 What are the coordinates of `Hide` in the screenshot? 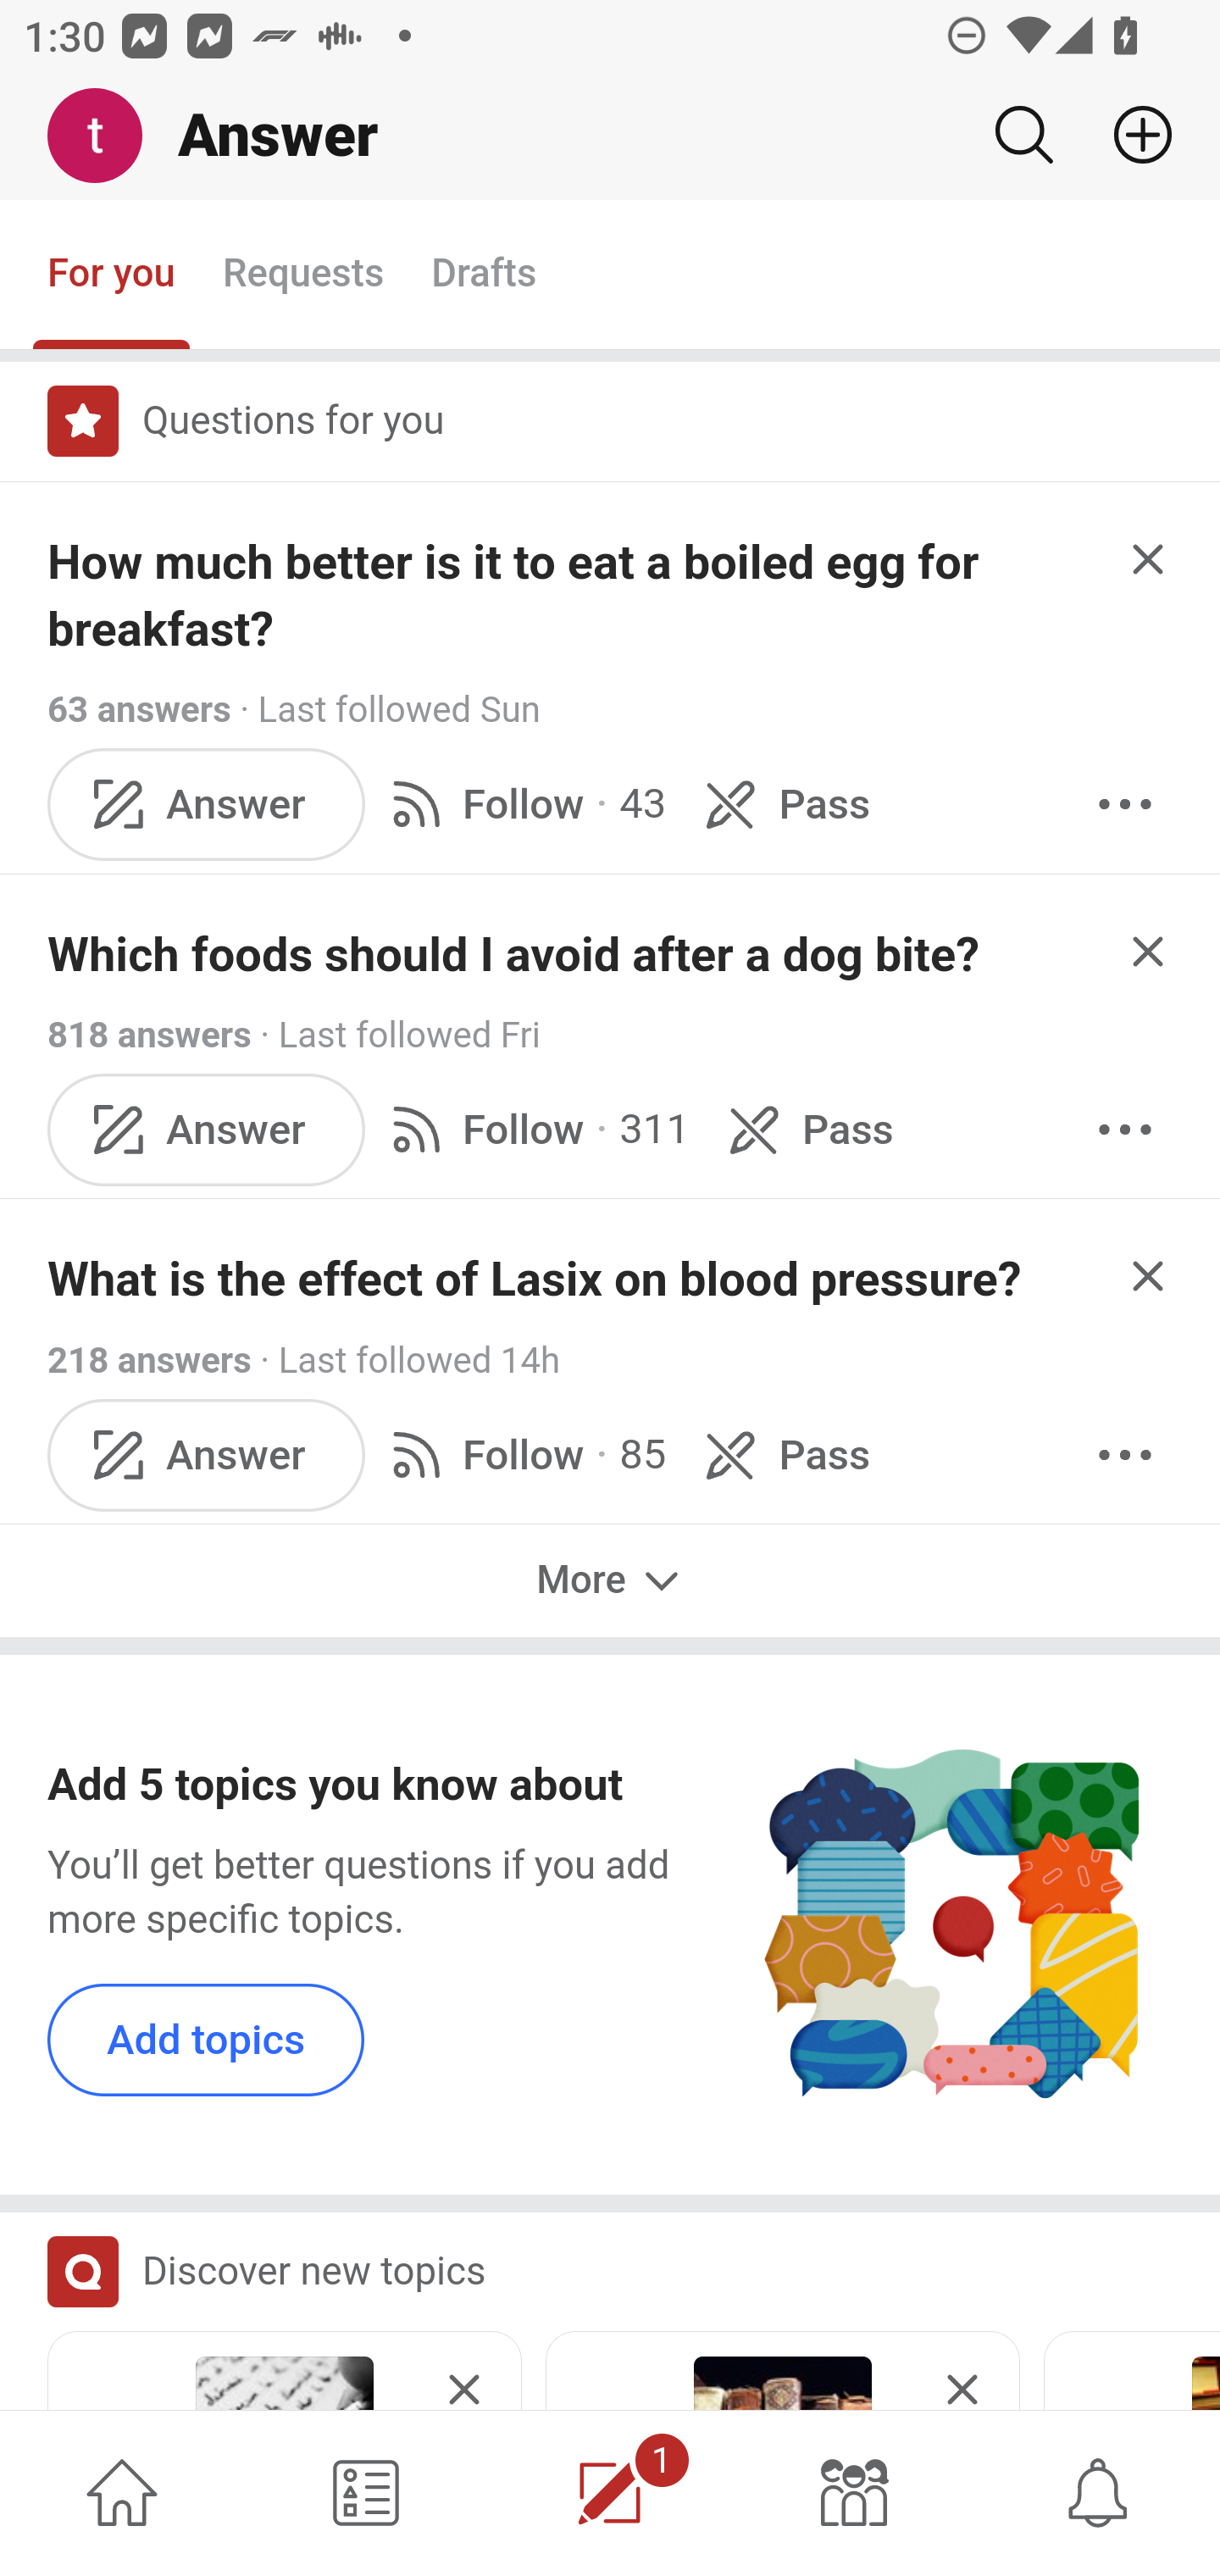 It's located at (1149, 951).